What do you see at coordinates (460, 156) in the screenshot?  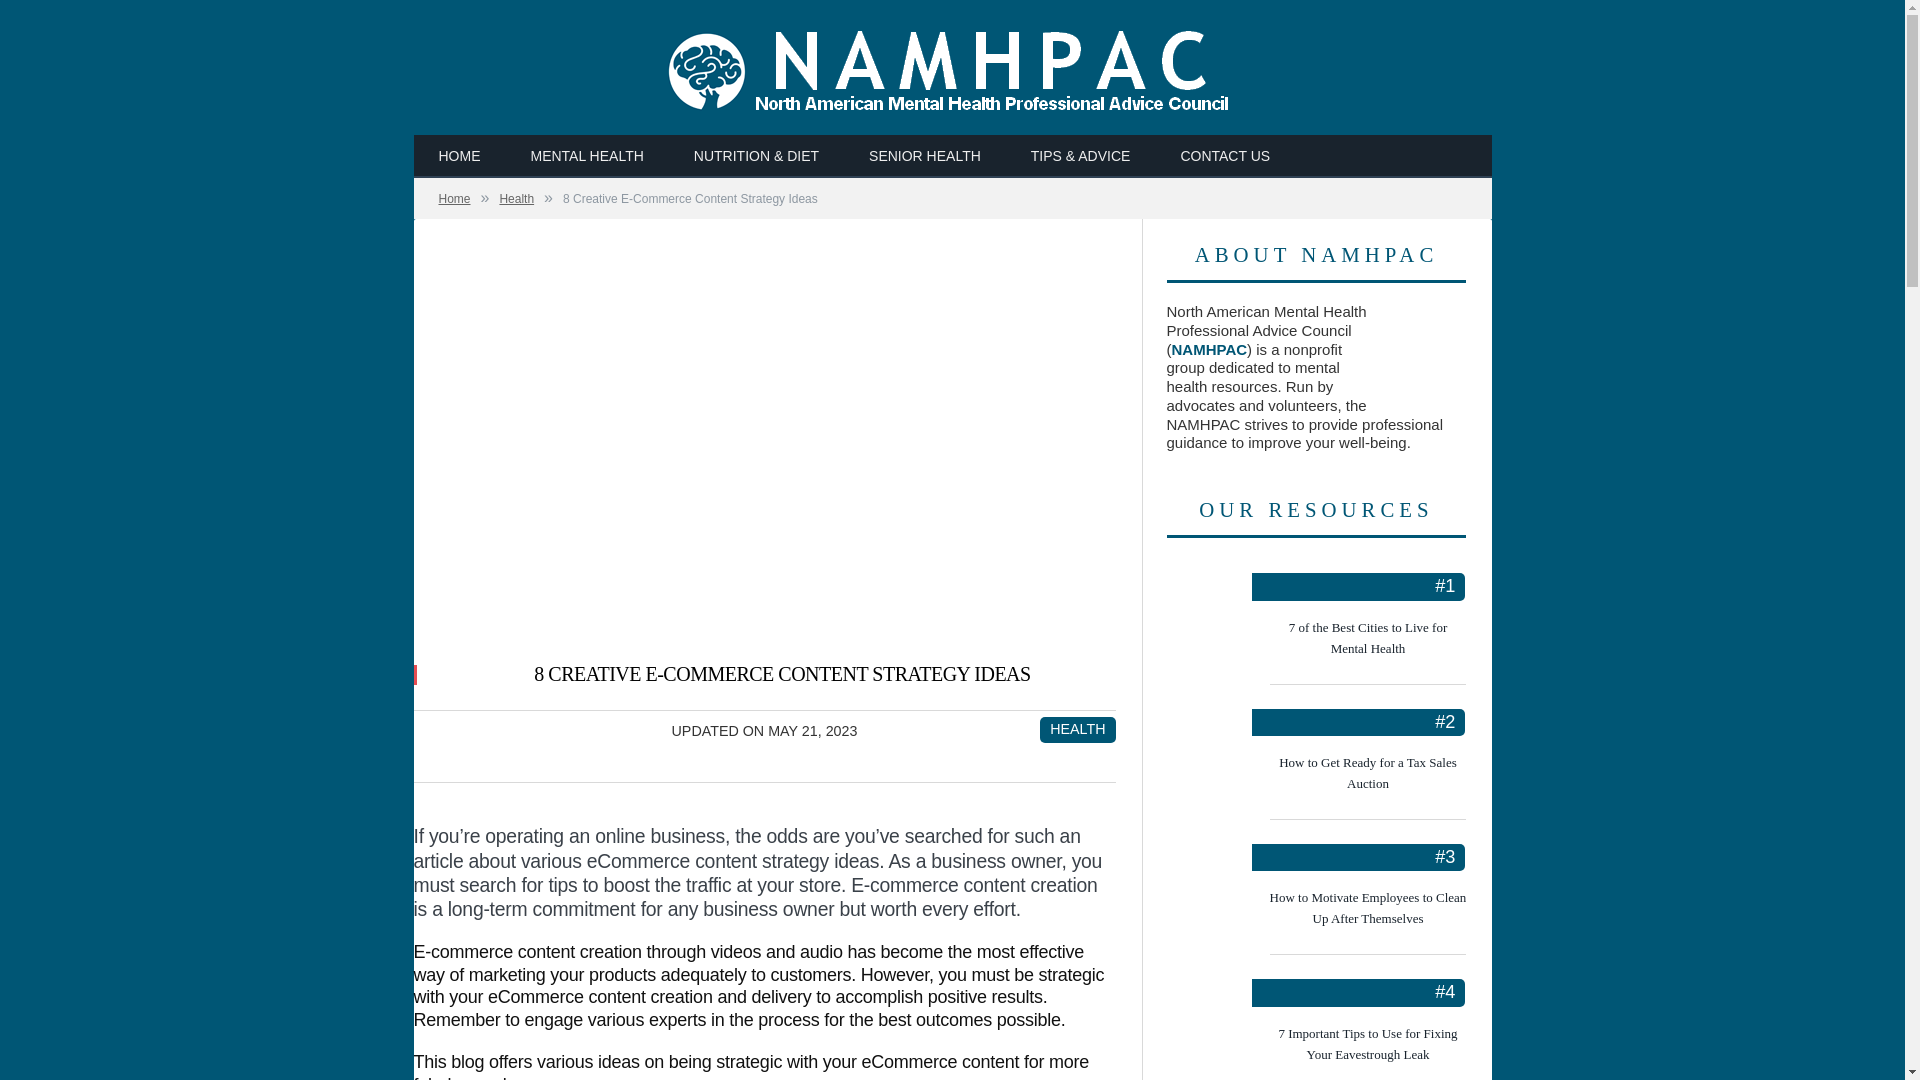 I see `HOME` at bounding box center [460, 156].